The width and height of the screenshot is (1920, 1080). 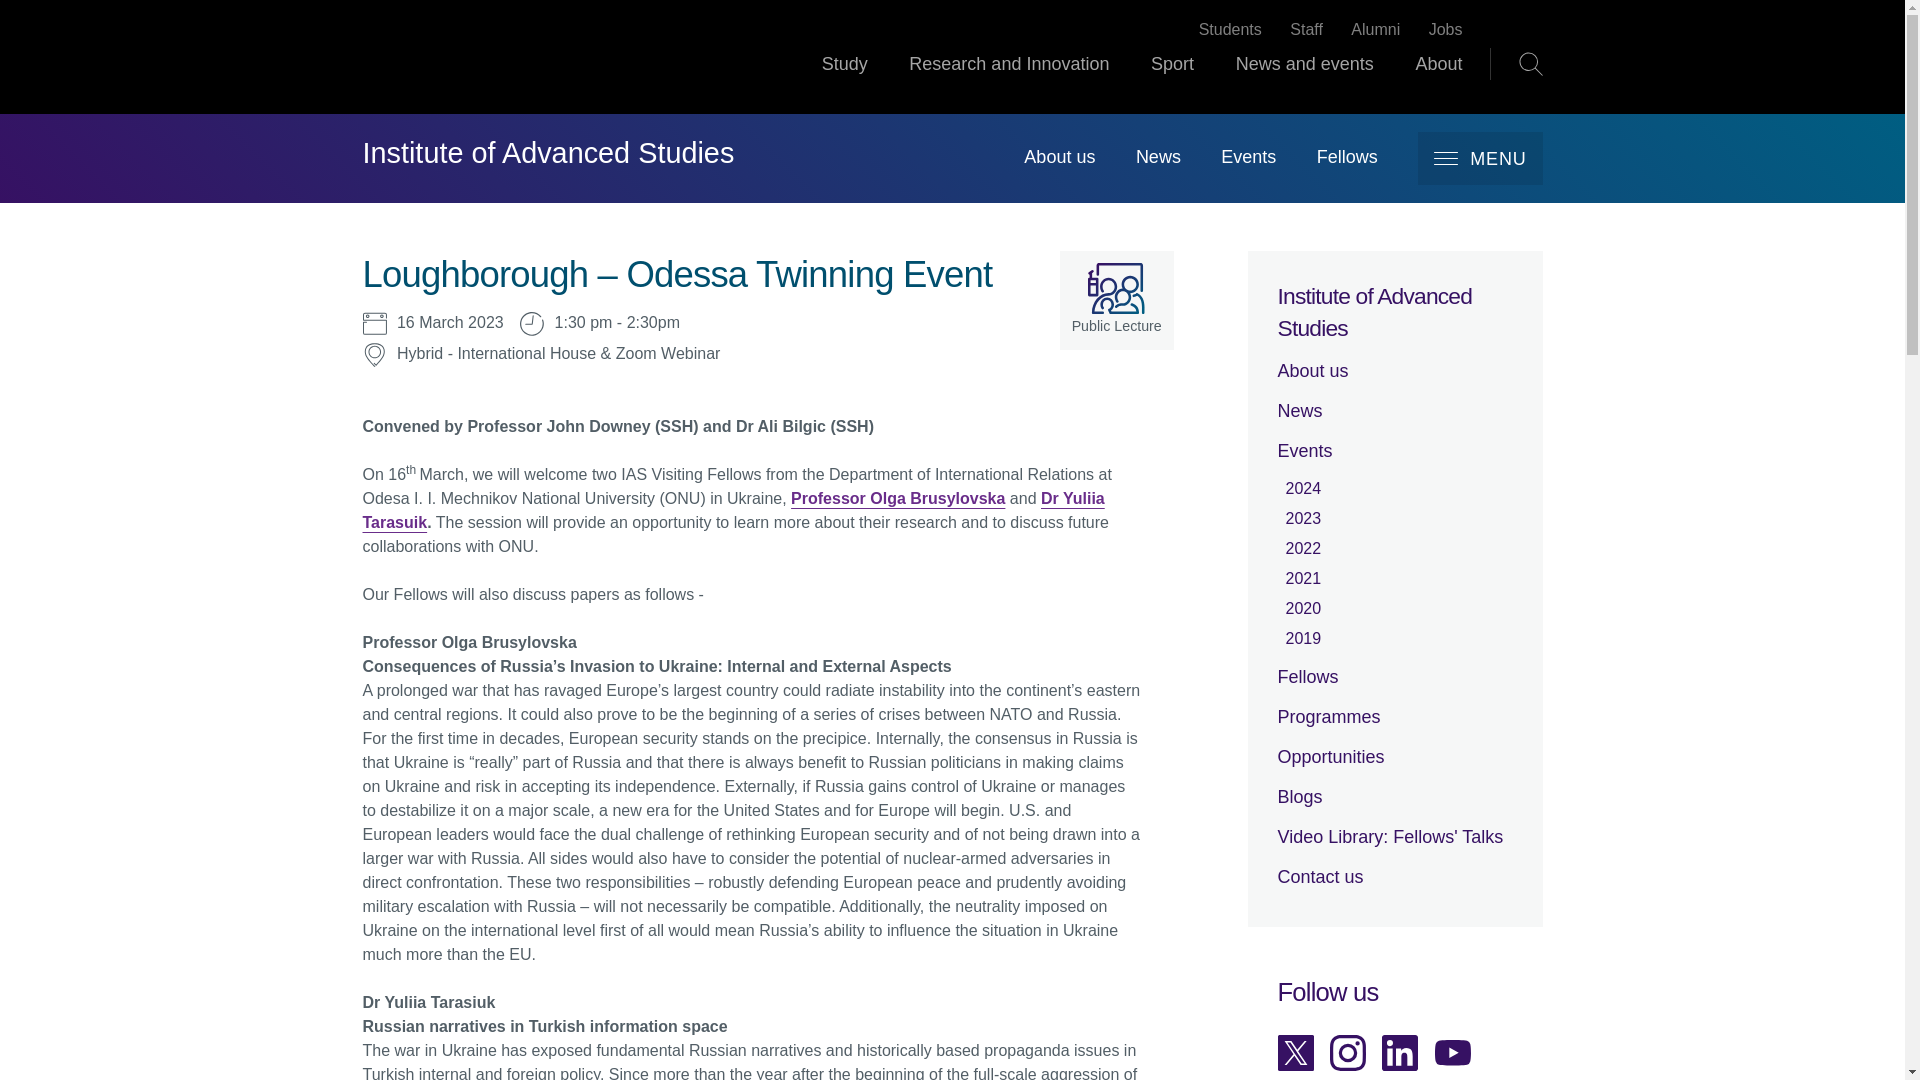 I want to click on News, so click(x=1158, y=156).